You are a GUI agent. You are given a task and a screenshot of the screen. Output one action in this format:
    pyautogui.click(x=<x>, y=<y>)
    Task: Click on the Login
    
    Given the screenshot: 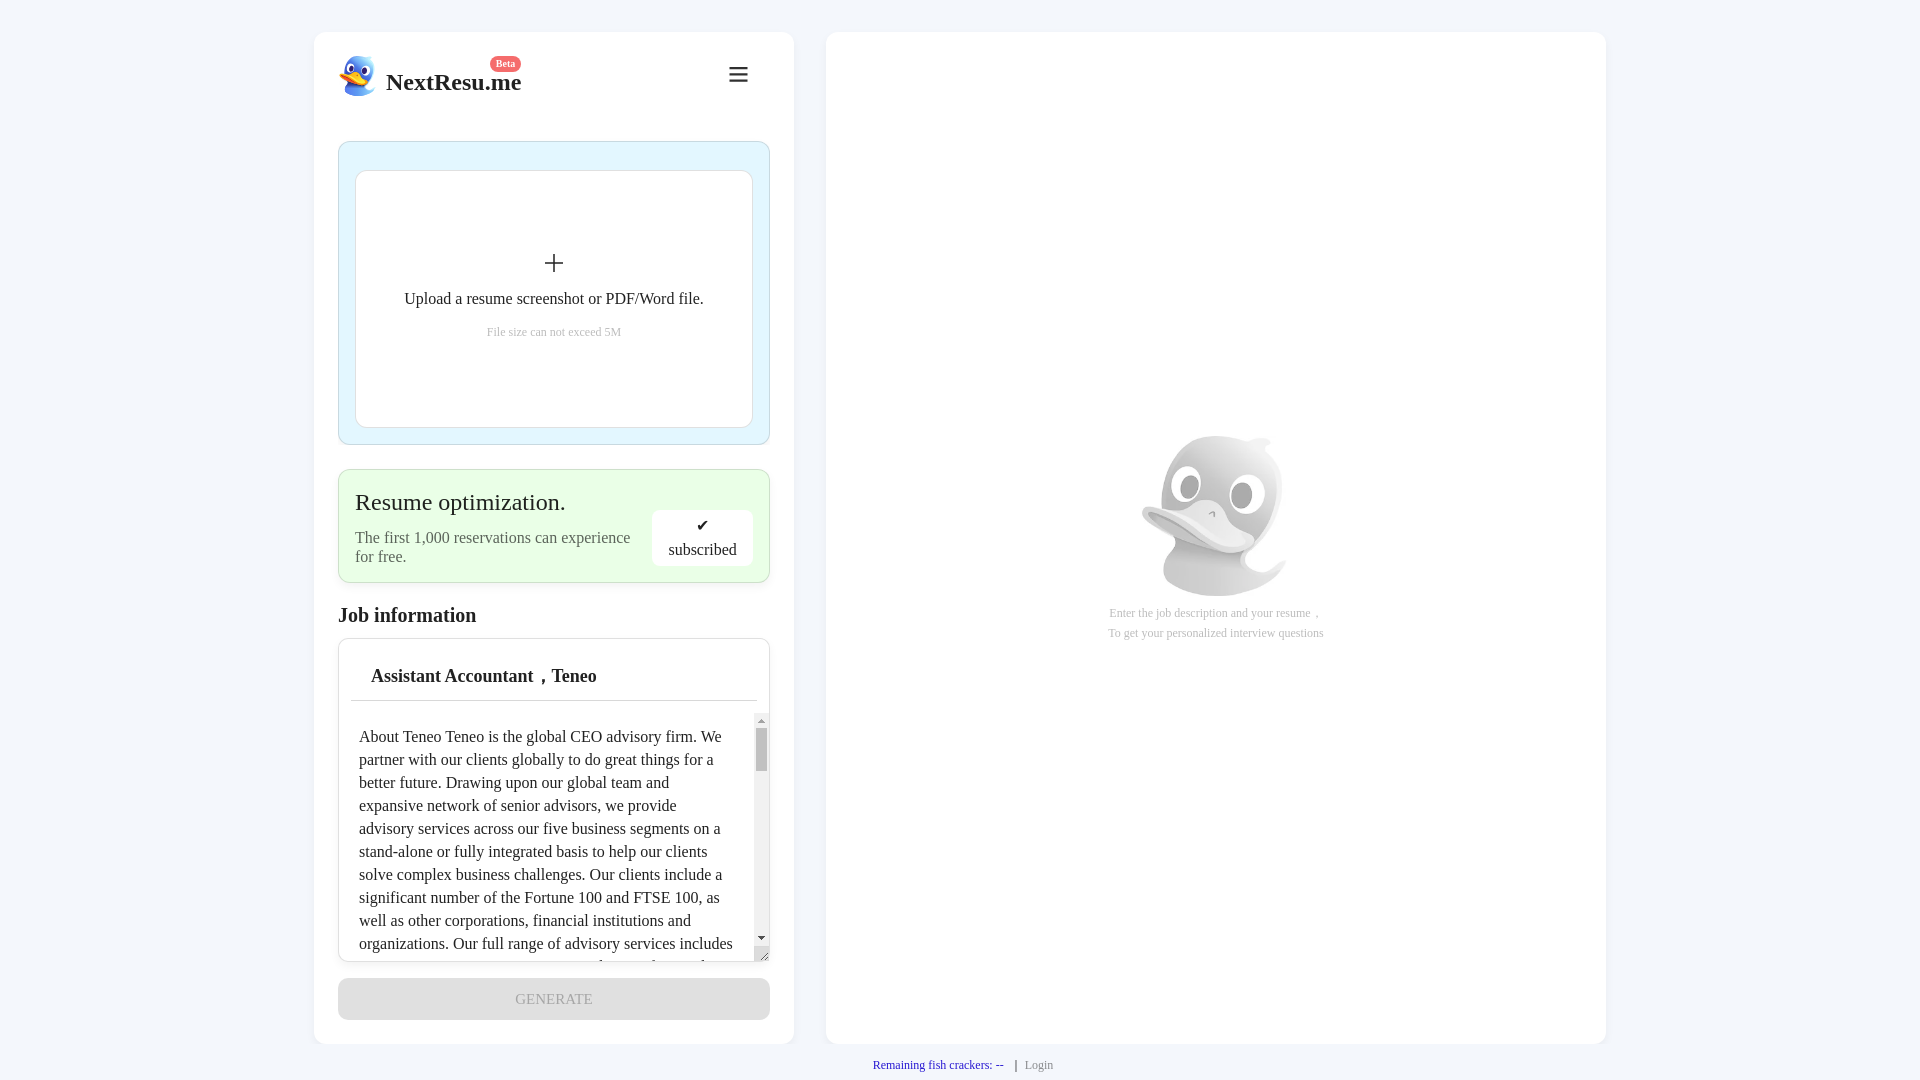 What is the action you would take?
    pyautogui.click(x=1040, y=1065)
    